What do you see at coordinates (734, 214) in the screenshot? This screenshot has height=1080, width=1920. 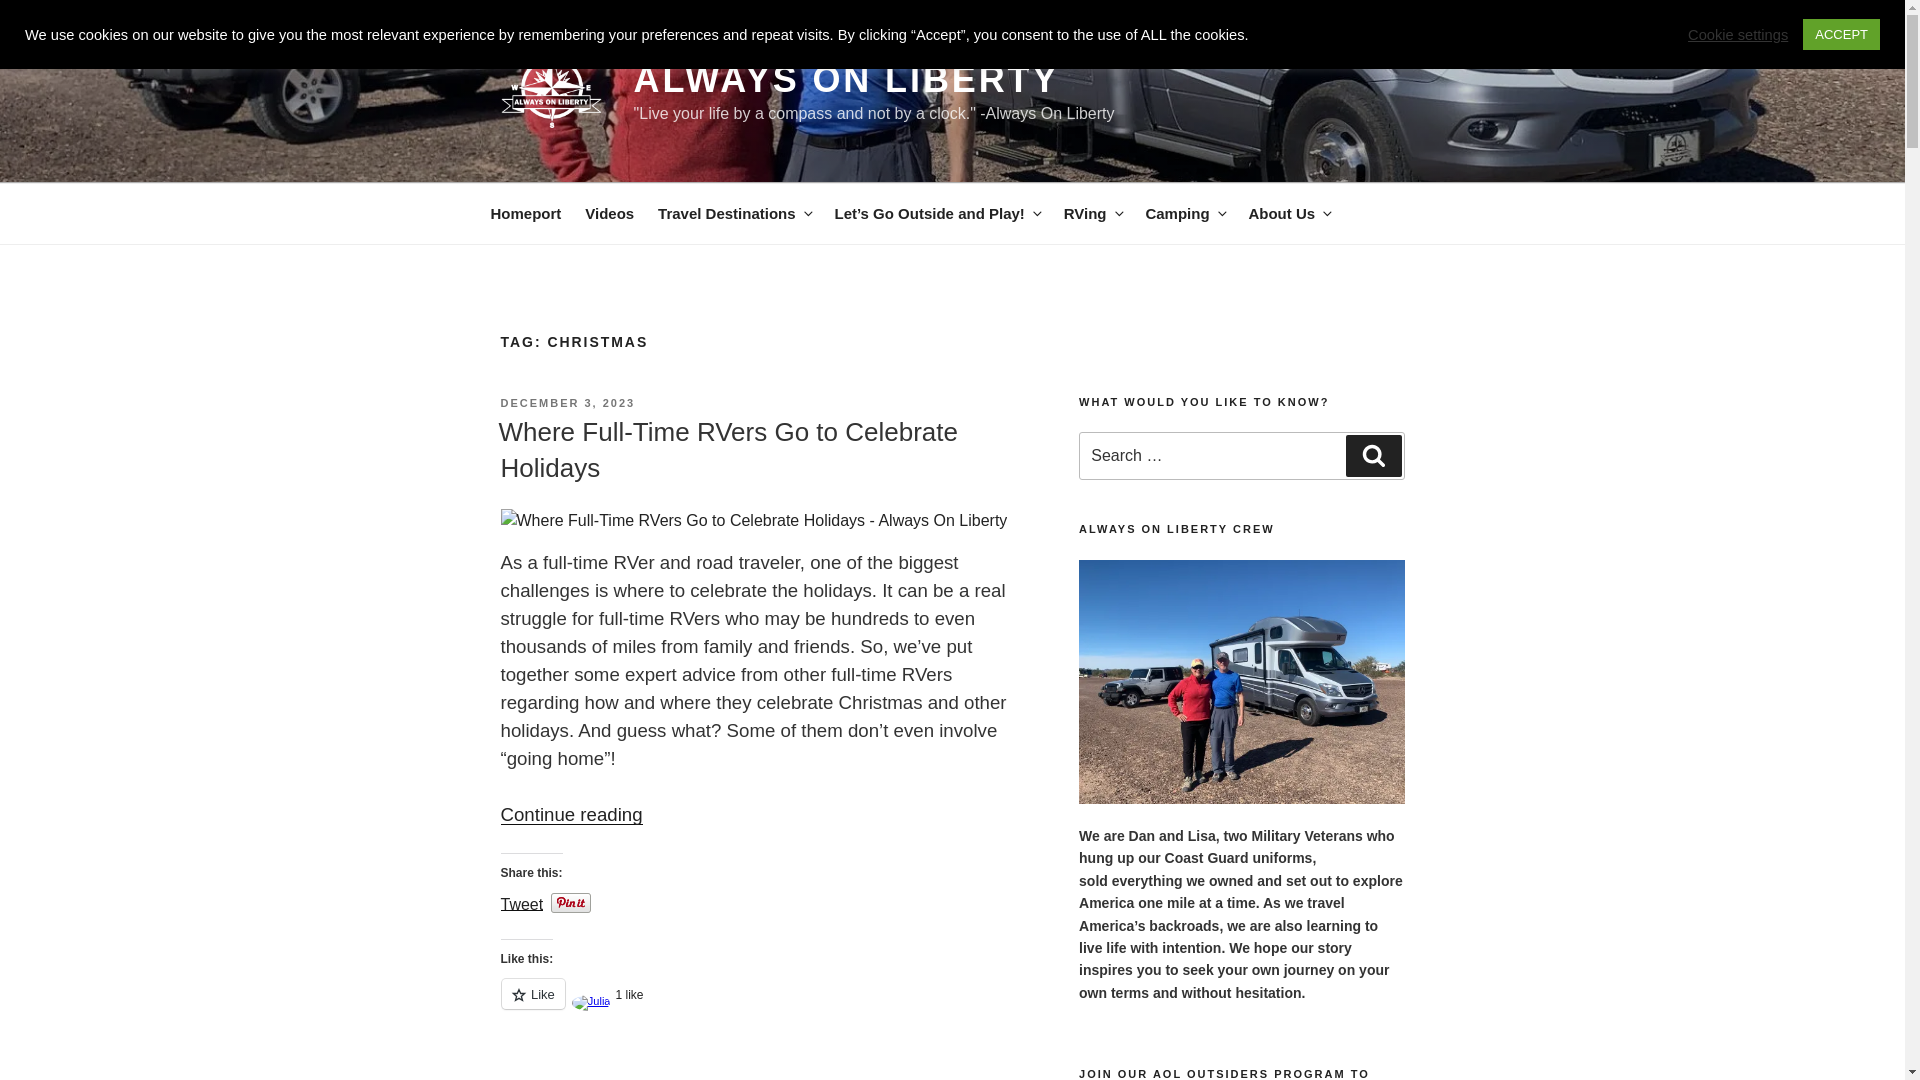 I see `Travel Destinations` at bounding box center [734, 214].